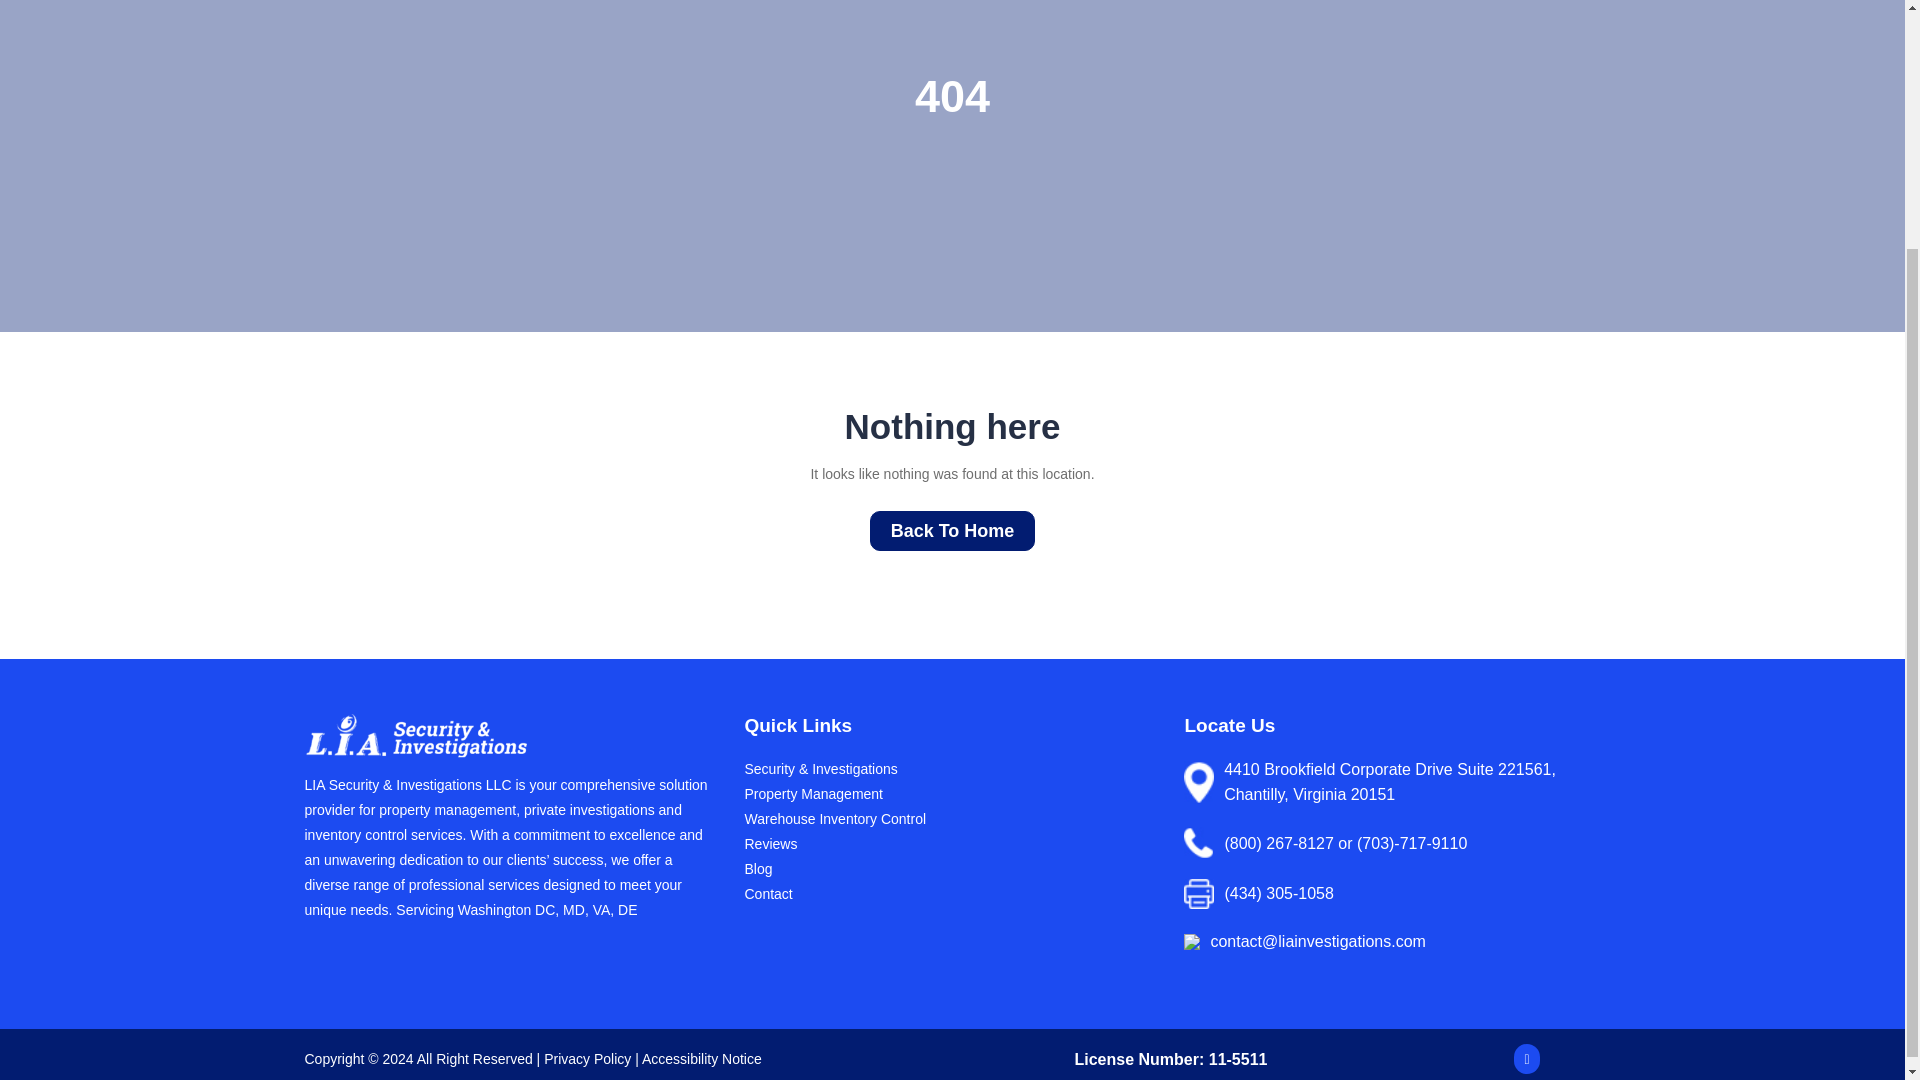 Image resolution: width=1920 pixels, height=1080 pixels. What do you see at coordinates (814, 794) in the screenshot?
I see `Property Management` at bounding box center [814, 794].